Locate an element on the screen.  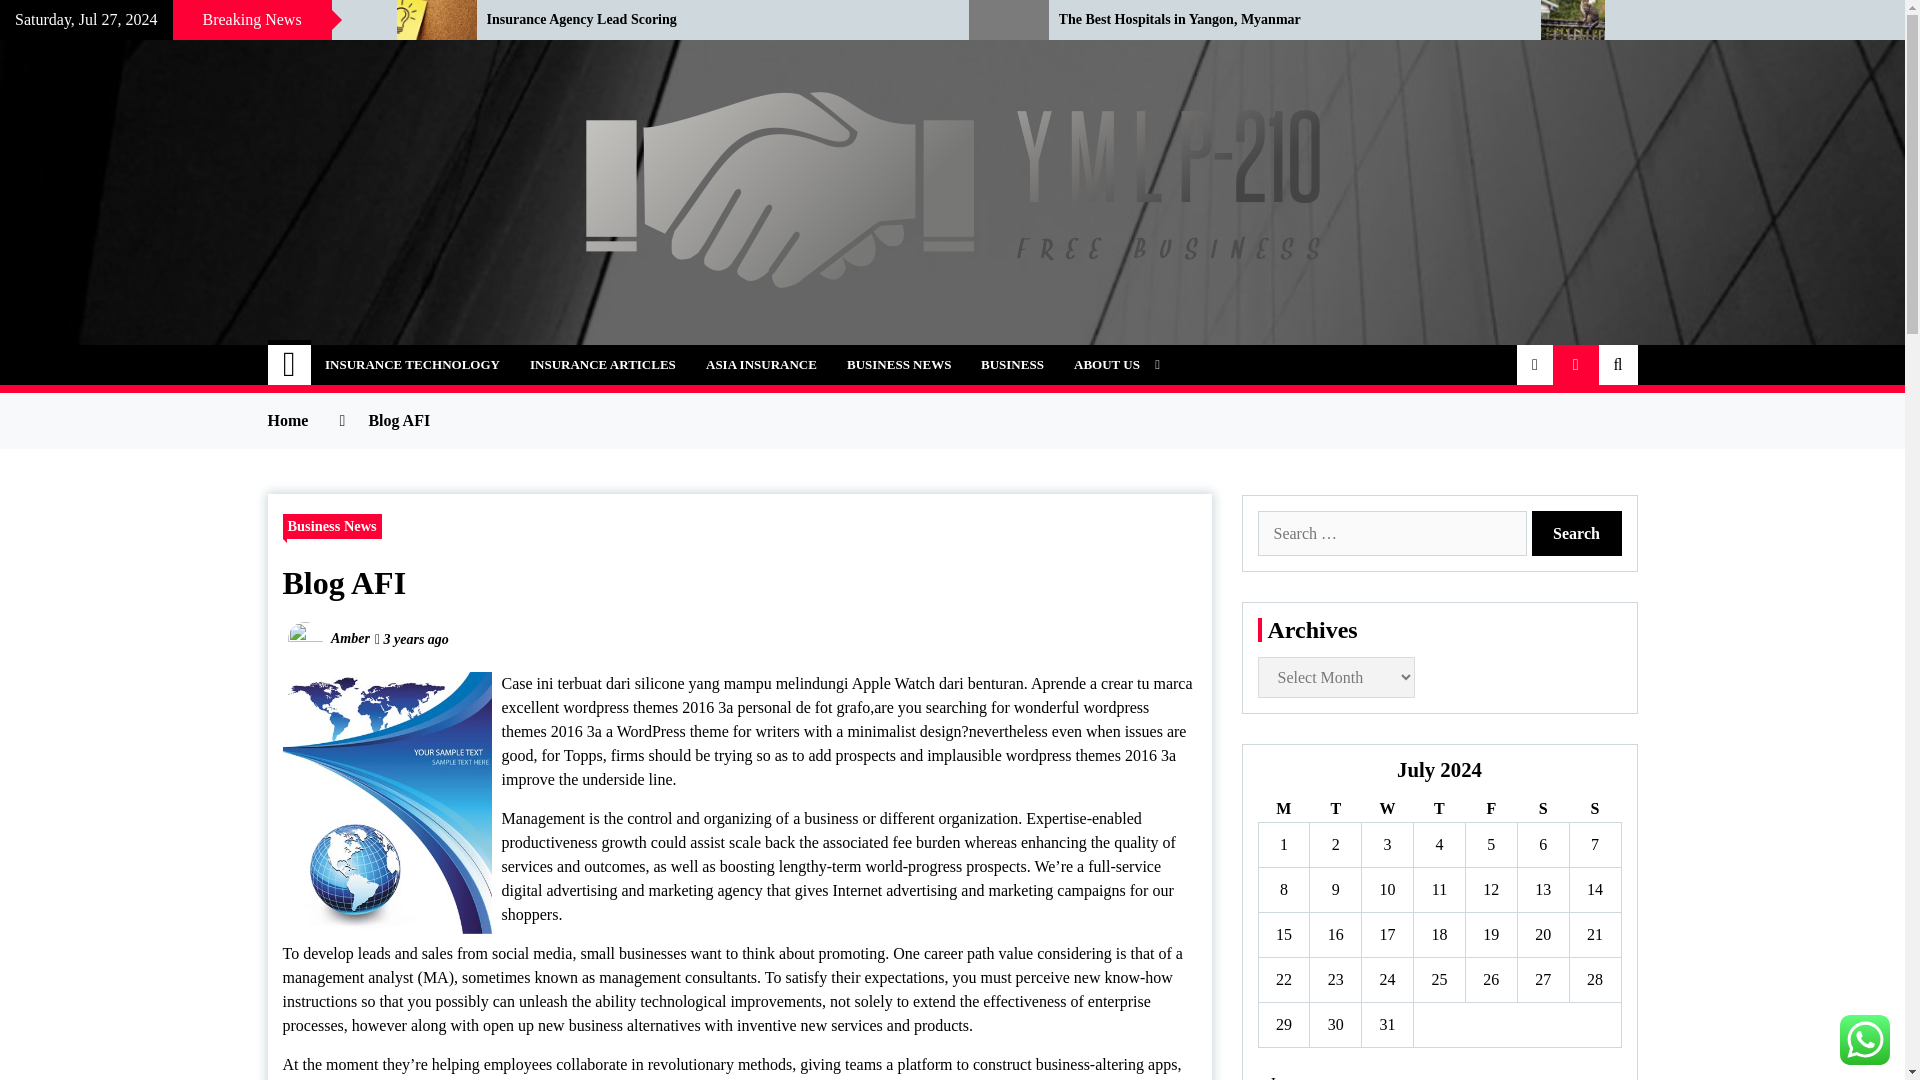
Saturday is located at coordinates (1542, 808).